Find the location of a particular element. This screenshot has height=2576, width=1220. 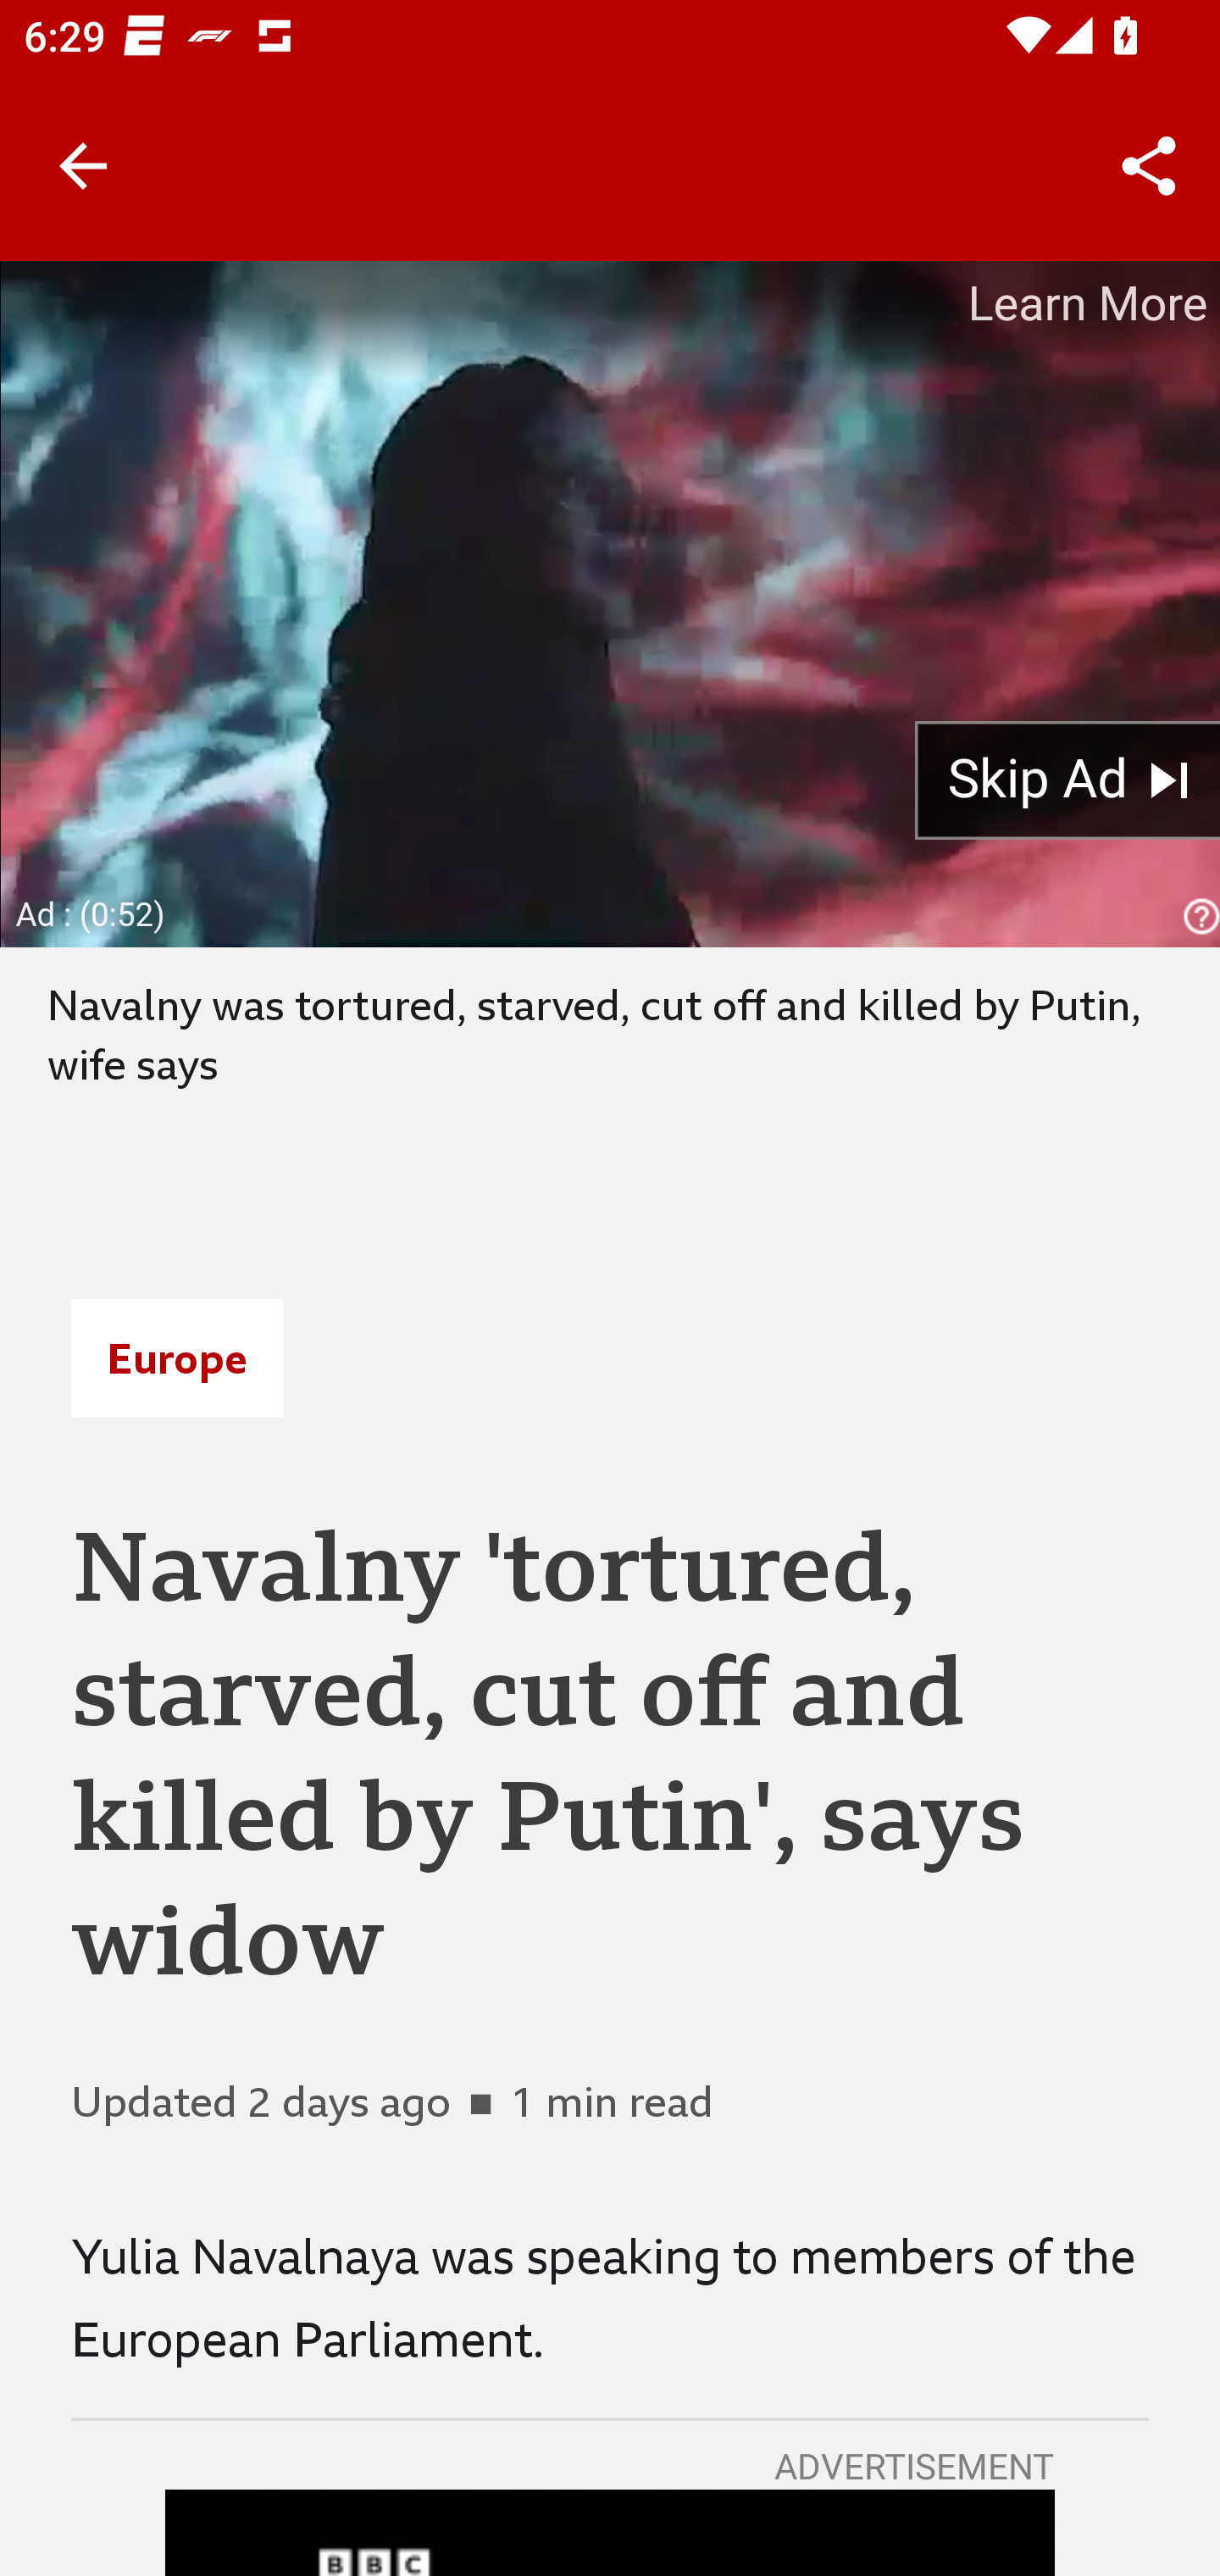

Share is located at coordinates (1149, 166).